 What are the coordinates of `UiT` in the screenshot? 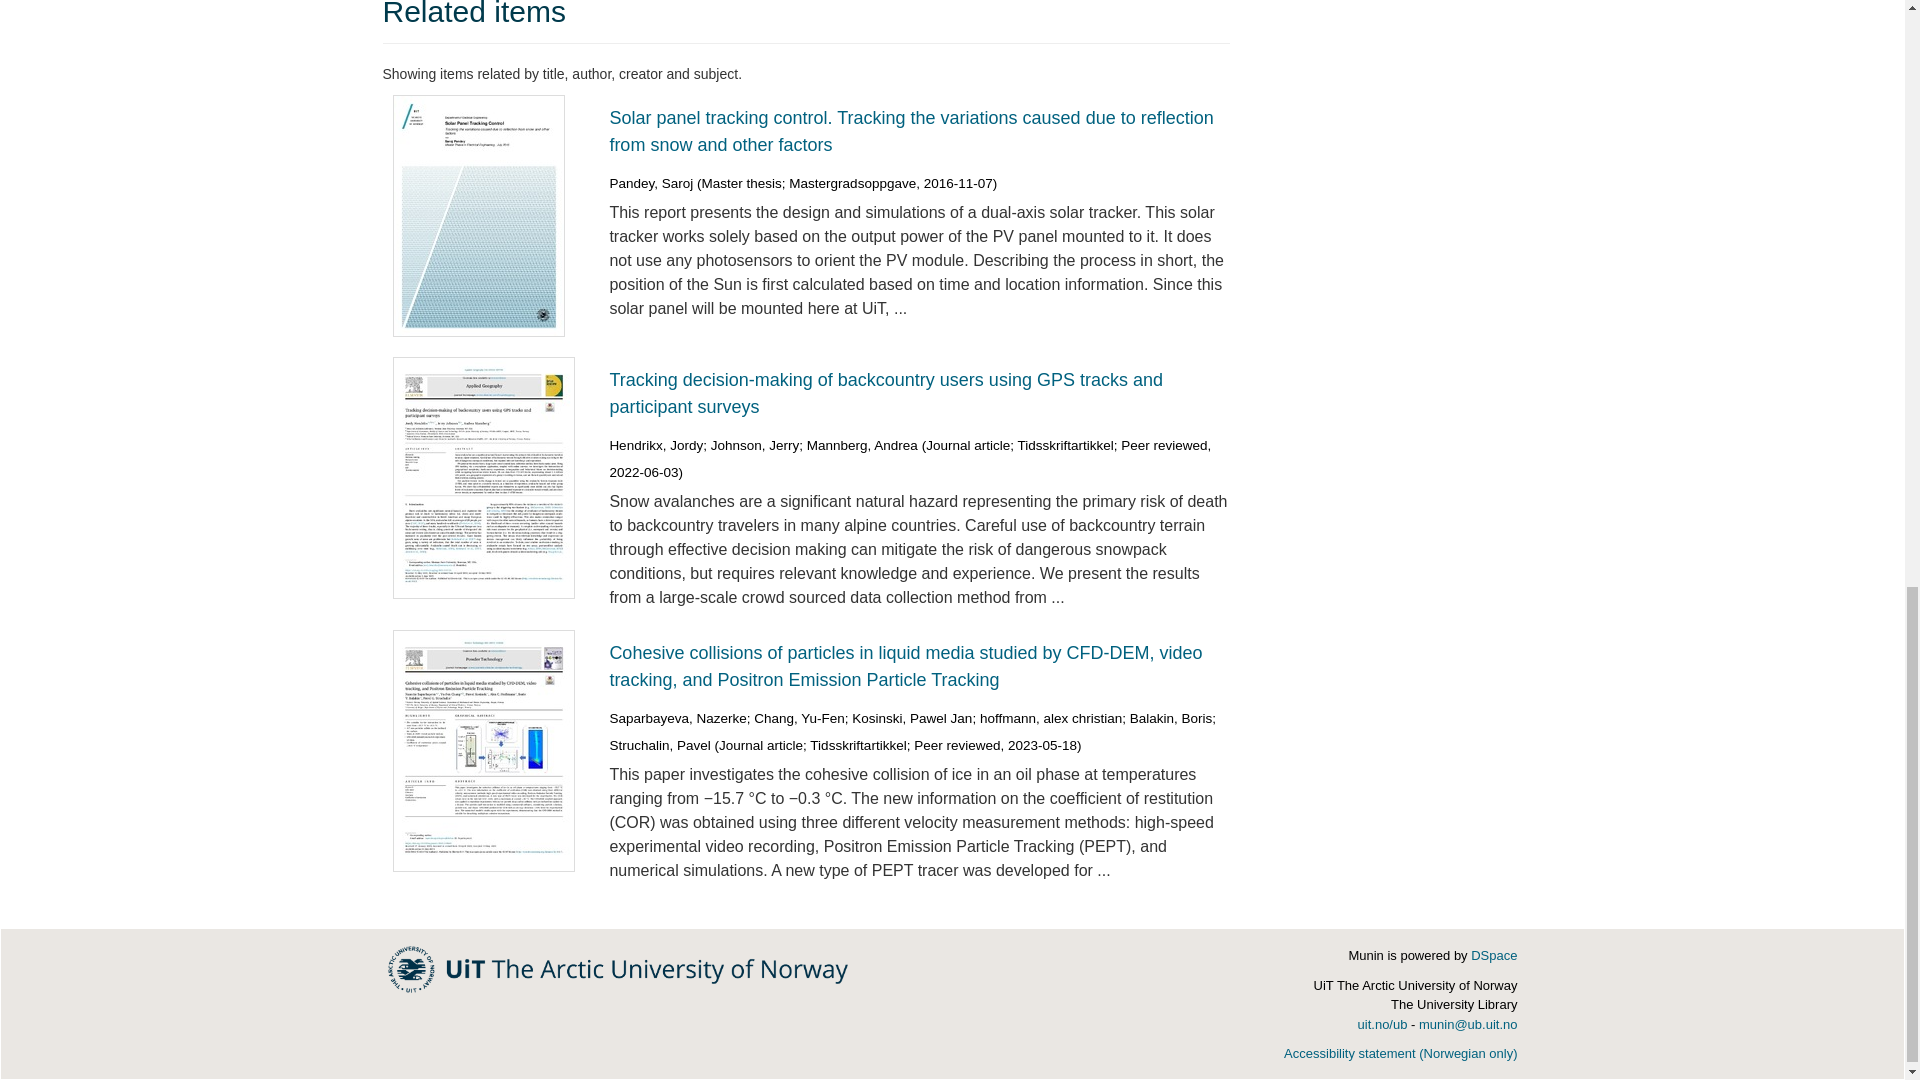 It's located at (618, 968).